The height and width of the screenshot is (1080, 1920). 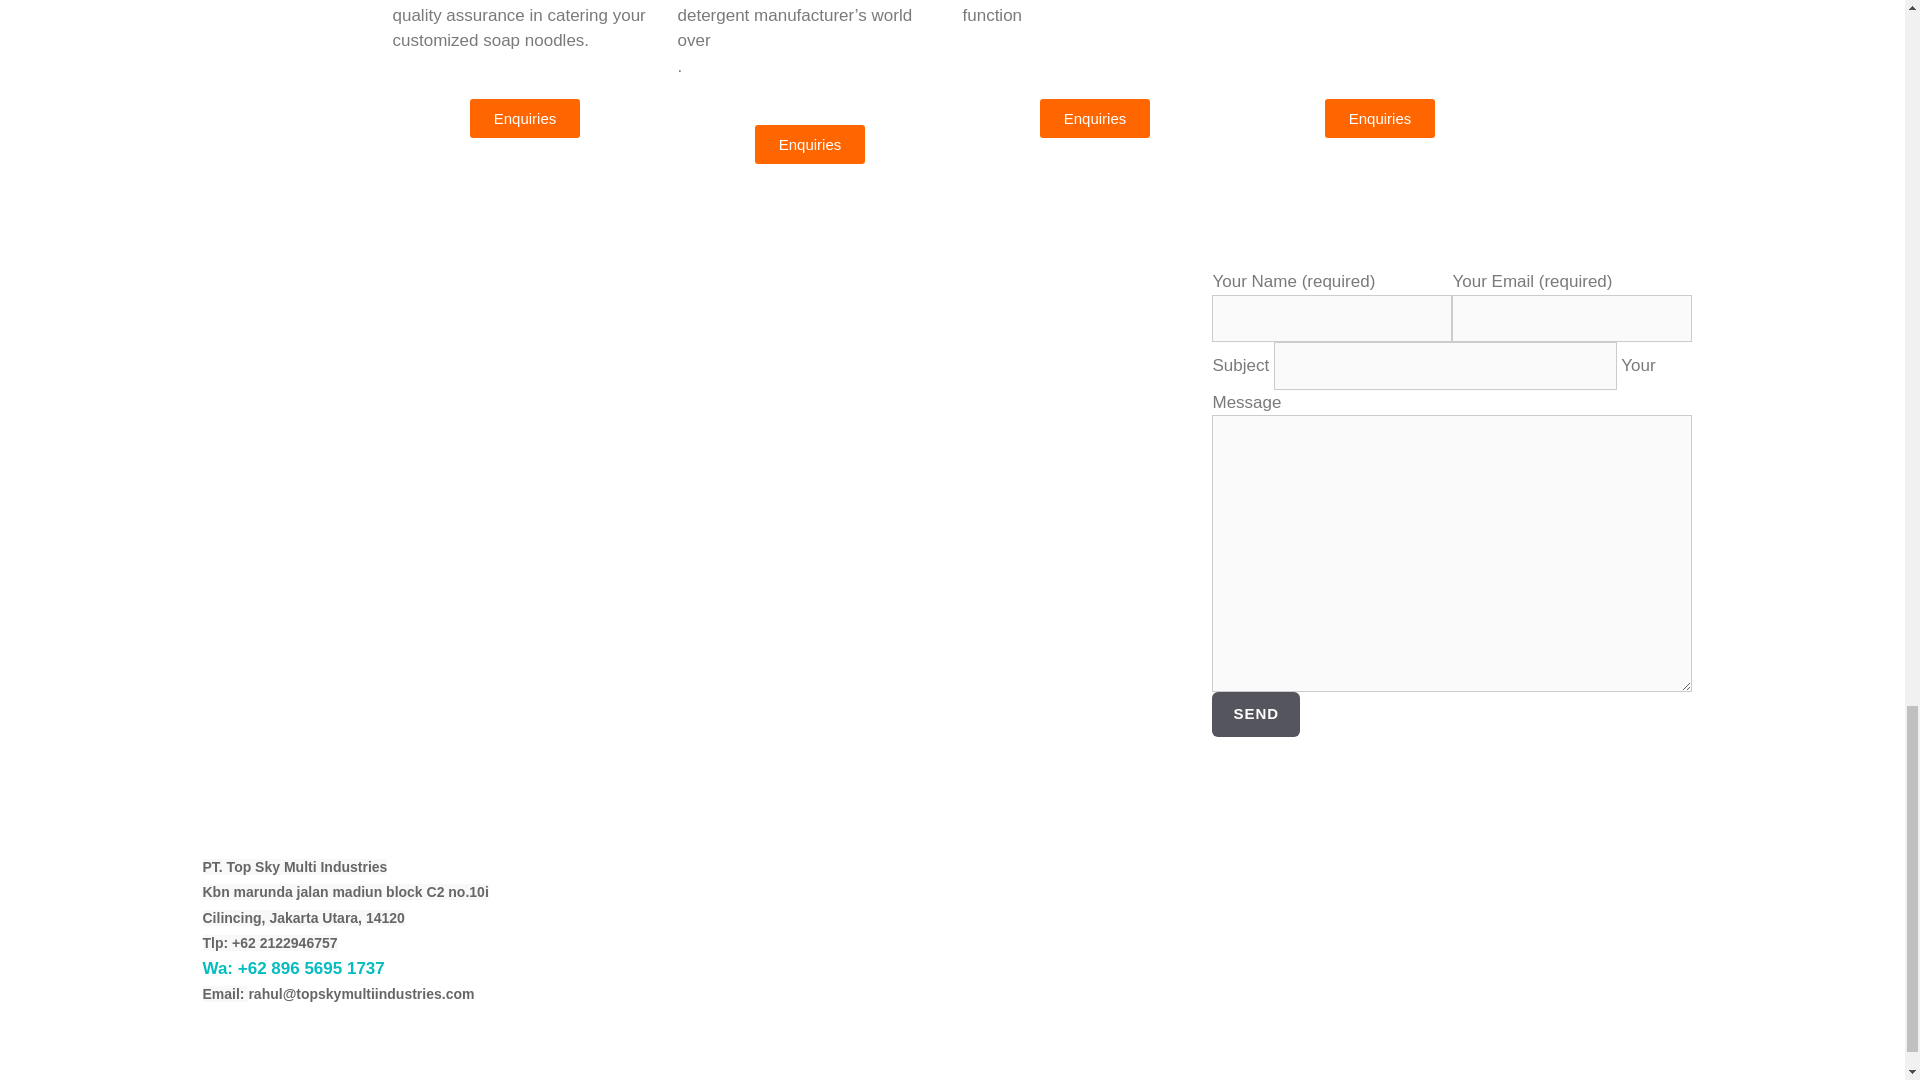 I want to click on Enquiries, so click(x=810, y=144).